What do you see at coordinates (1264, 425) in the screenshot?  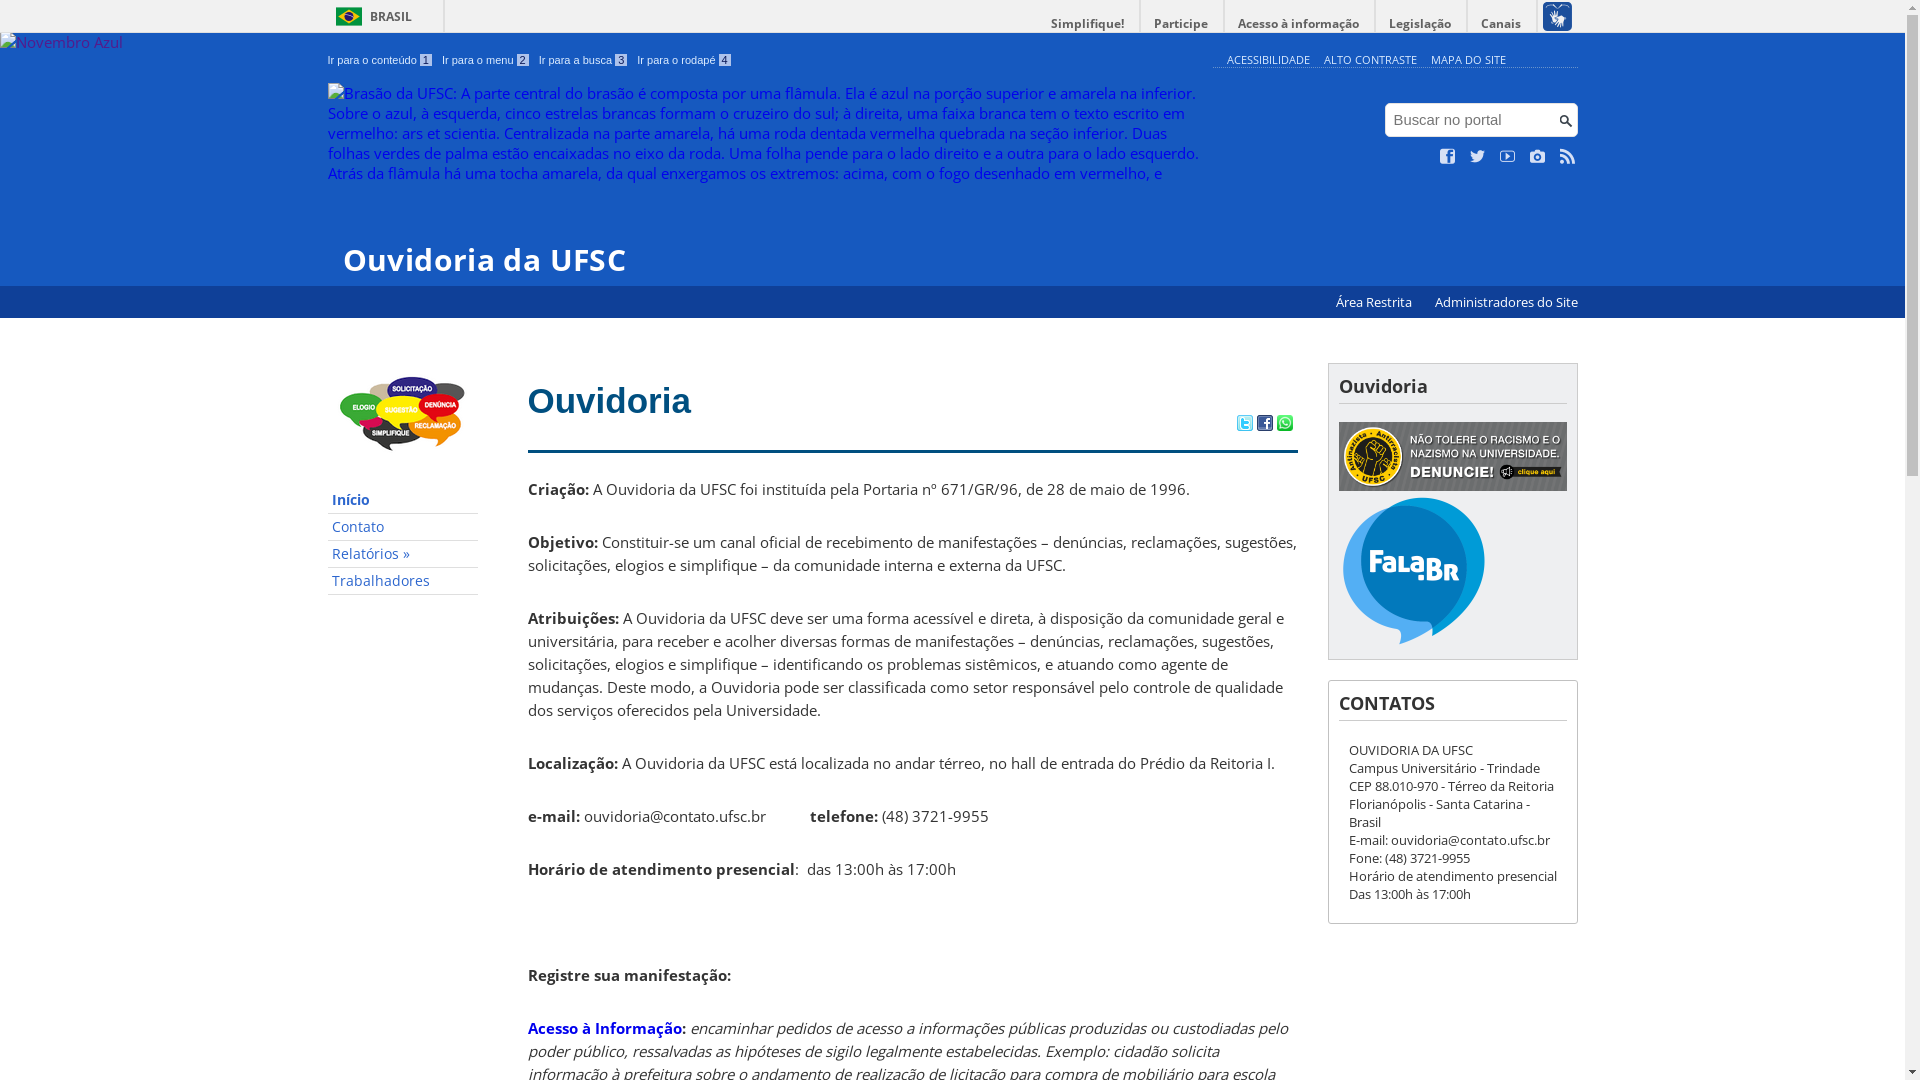 I see `Compartilhar no Facebook` at bounding box center [1264, 425].